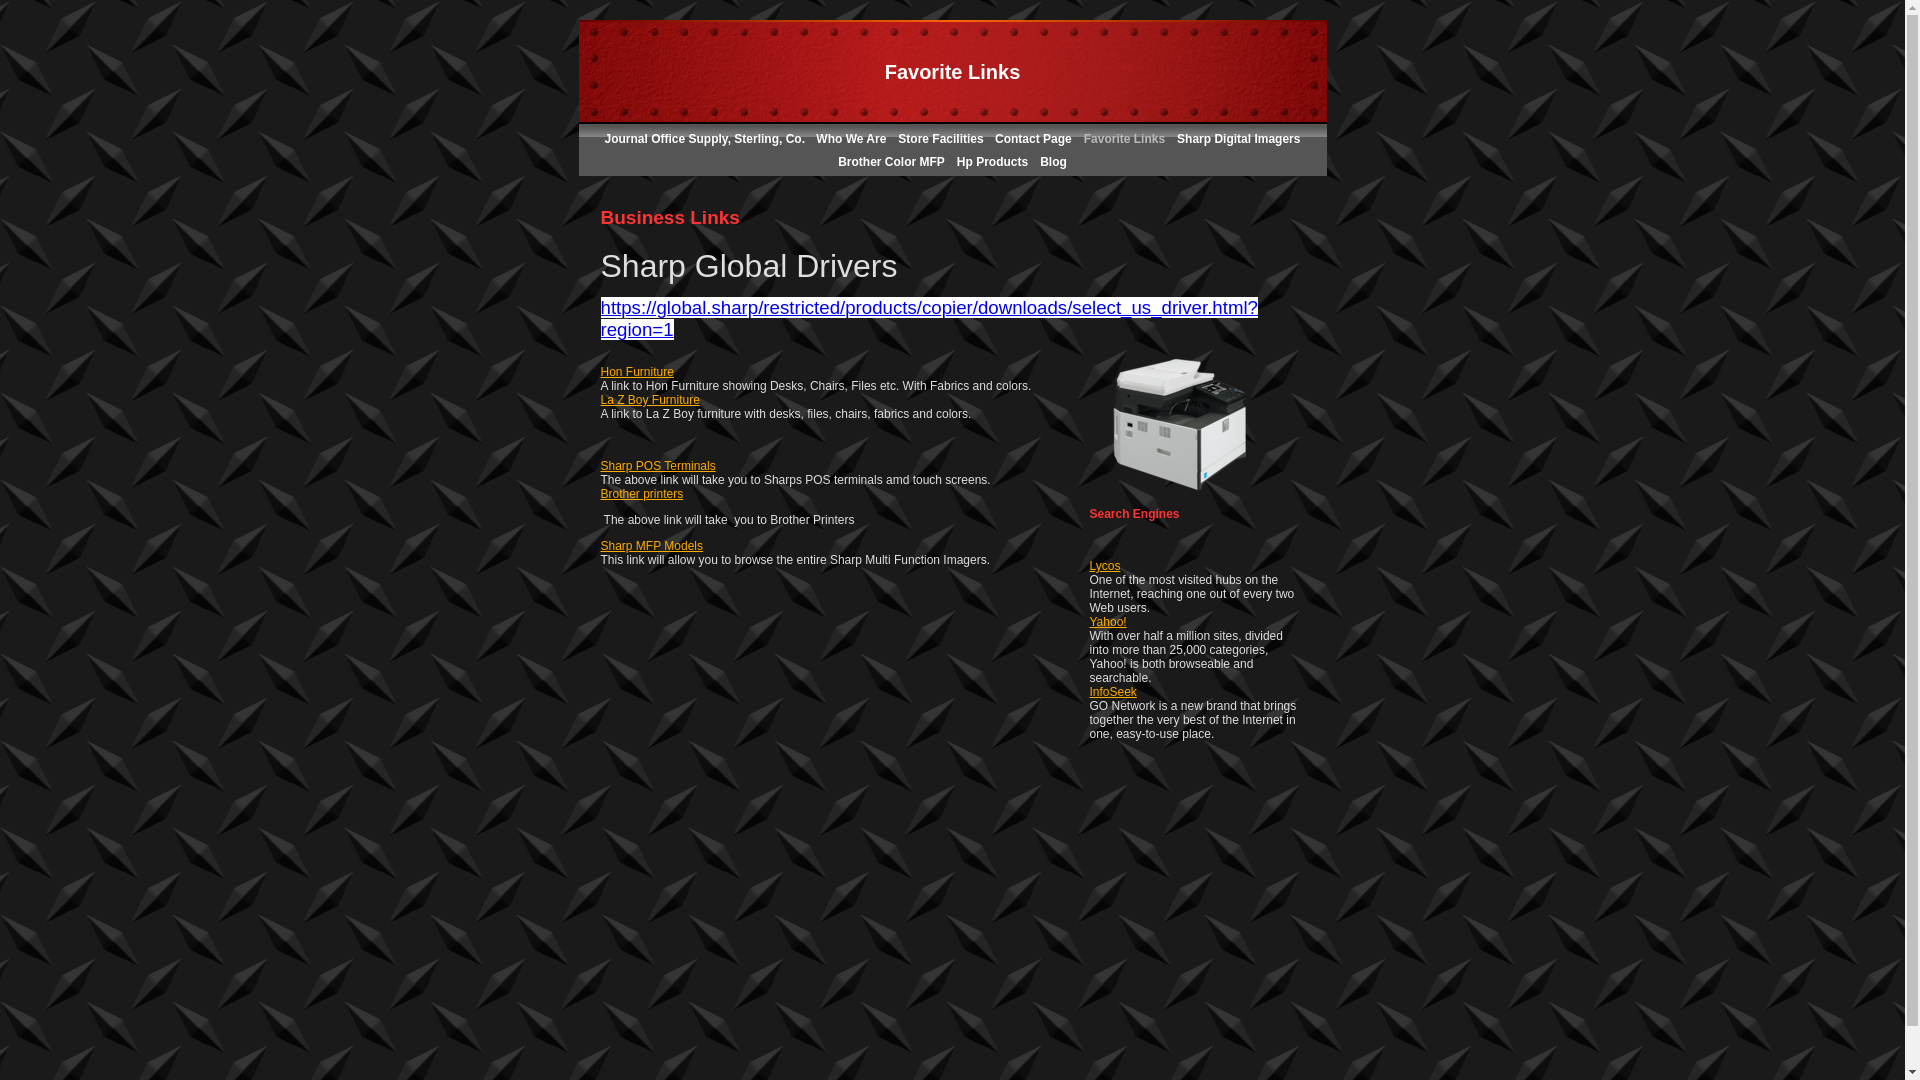 The height and width of the screenshot is (1080, 1920). I want to click on Lycos, so click(1106, 566).